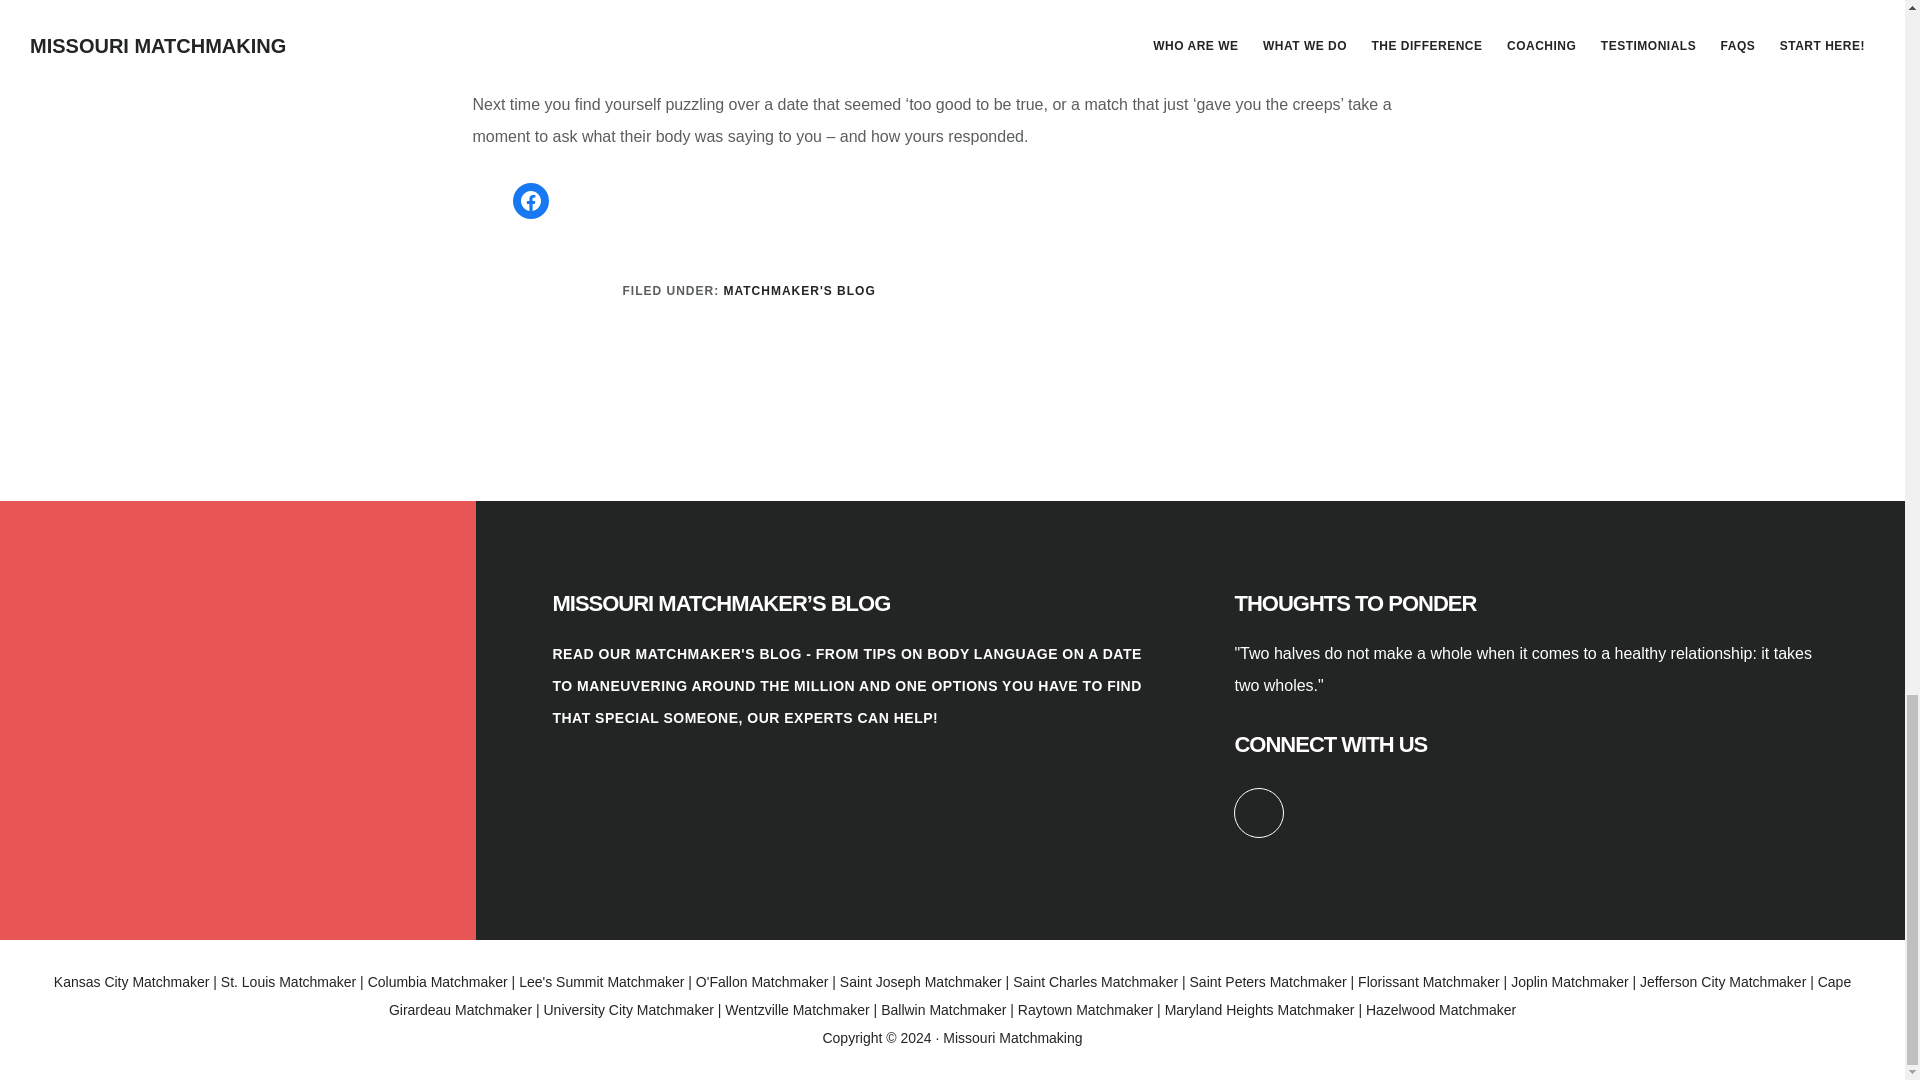  Describe the element at coordinates (1085, 1010) in the screenshot. I see `Raytown Matchmaker` at that location.